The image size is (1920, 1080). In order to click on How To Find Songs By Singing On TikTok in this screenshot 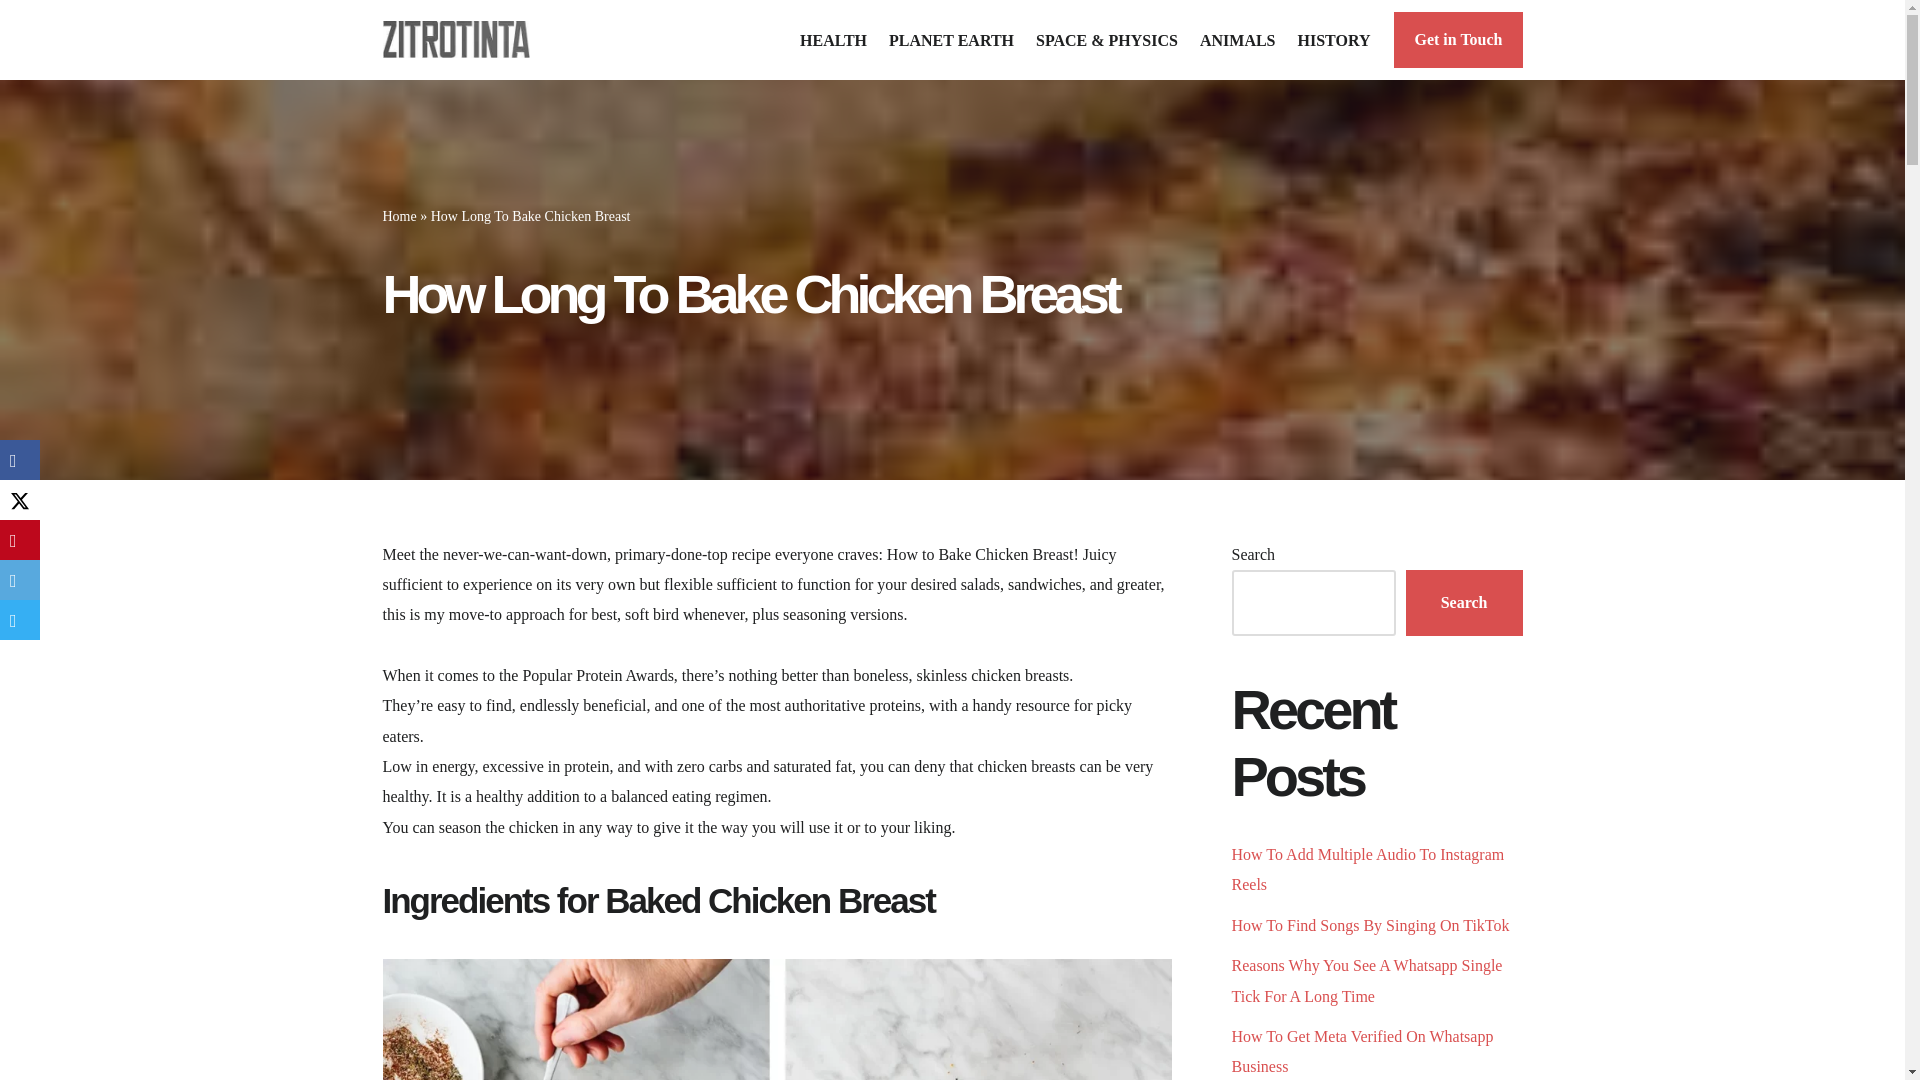, I will do `click(1370, 925)`.